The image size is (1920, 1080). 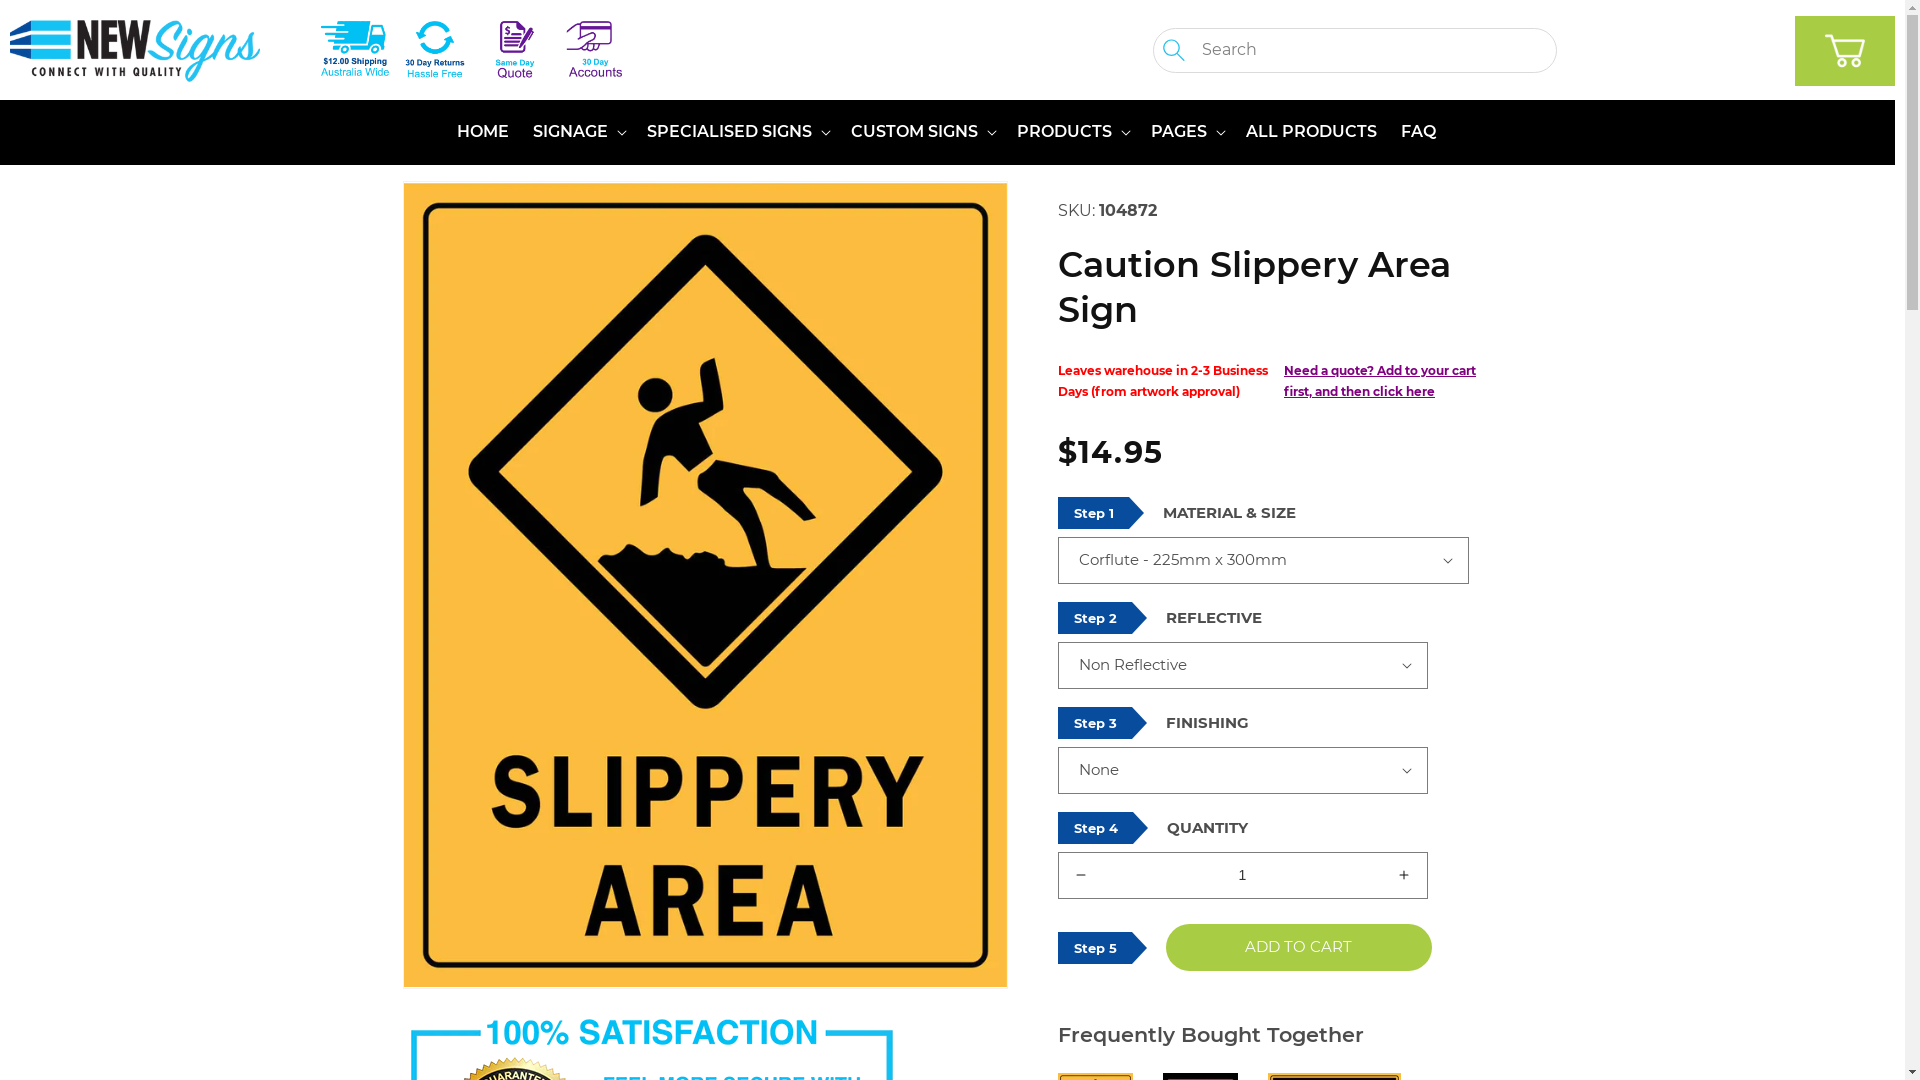 I want to click on Increase quantity for Caution Slippery Area Sign, so click(x=1404, y=876).